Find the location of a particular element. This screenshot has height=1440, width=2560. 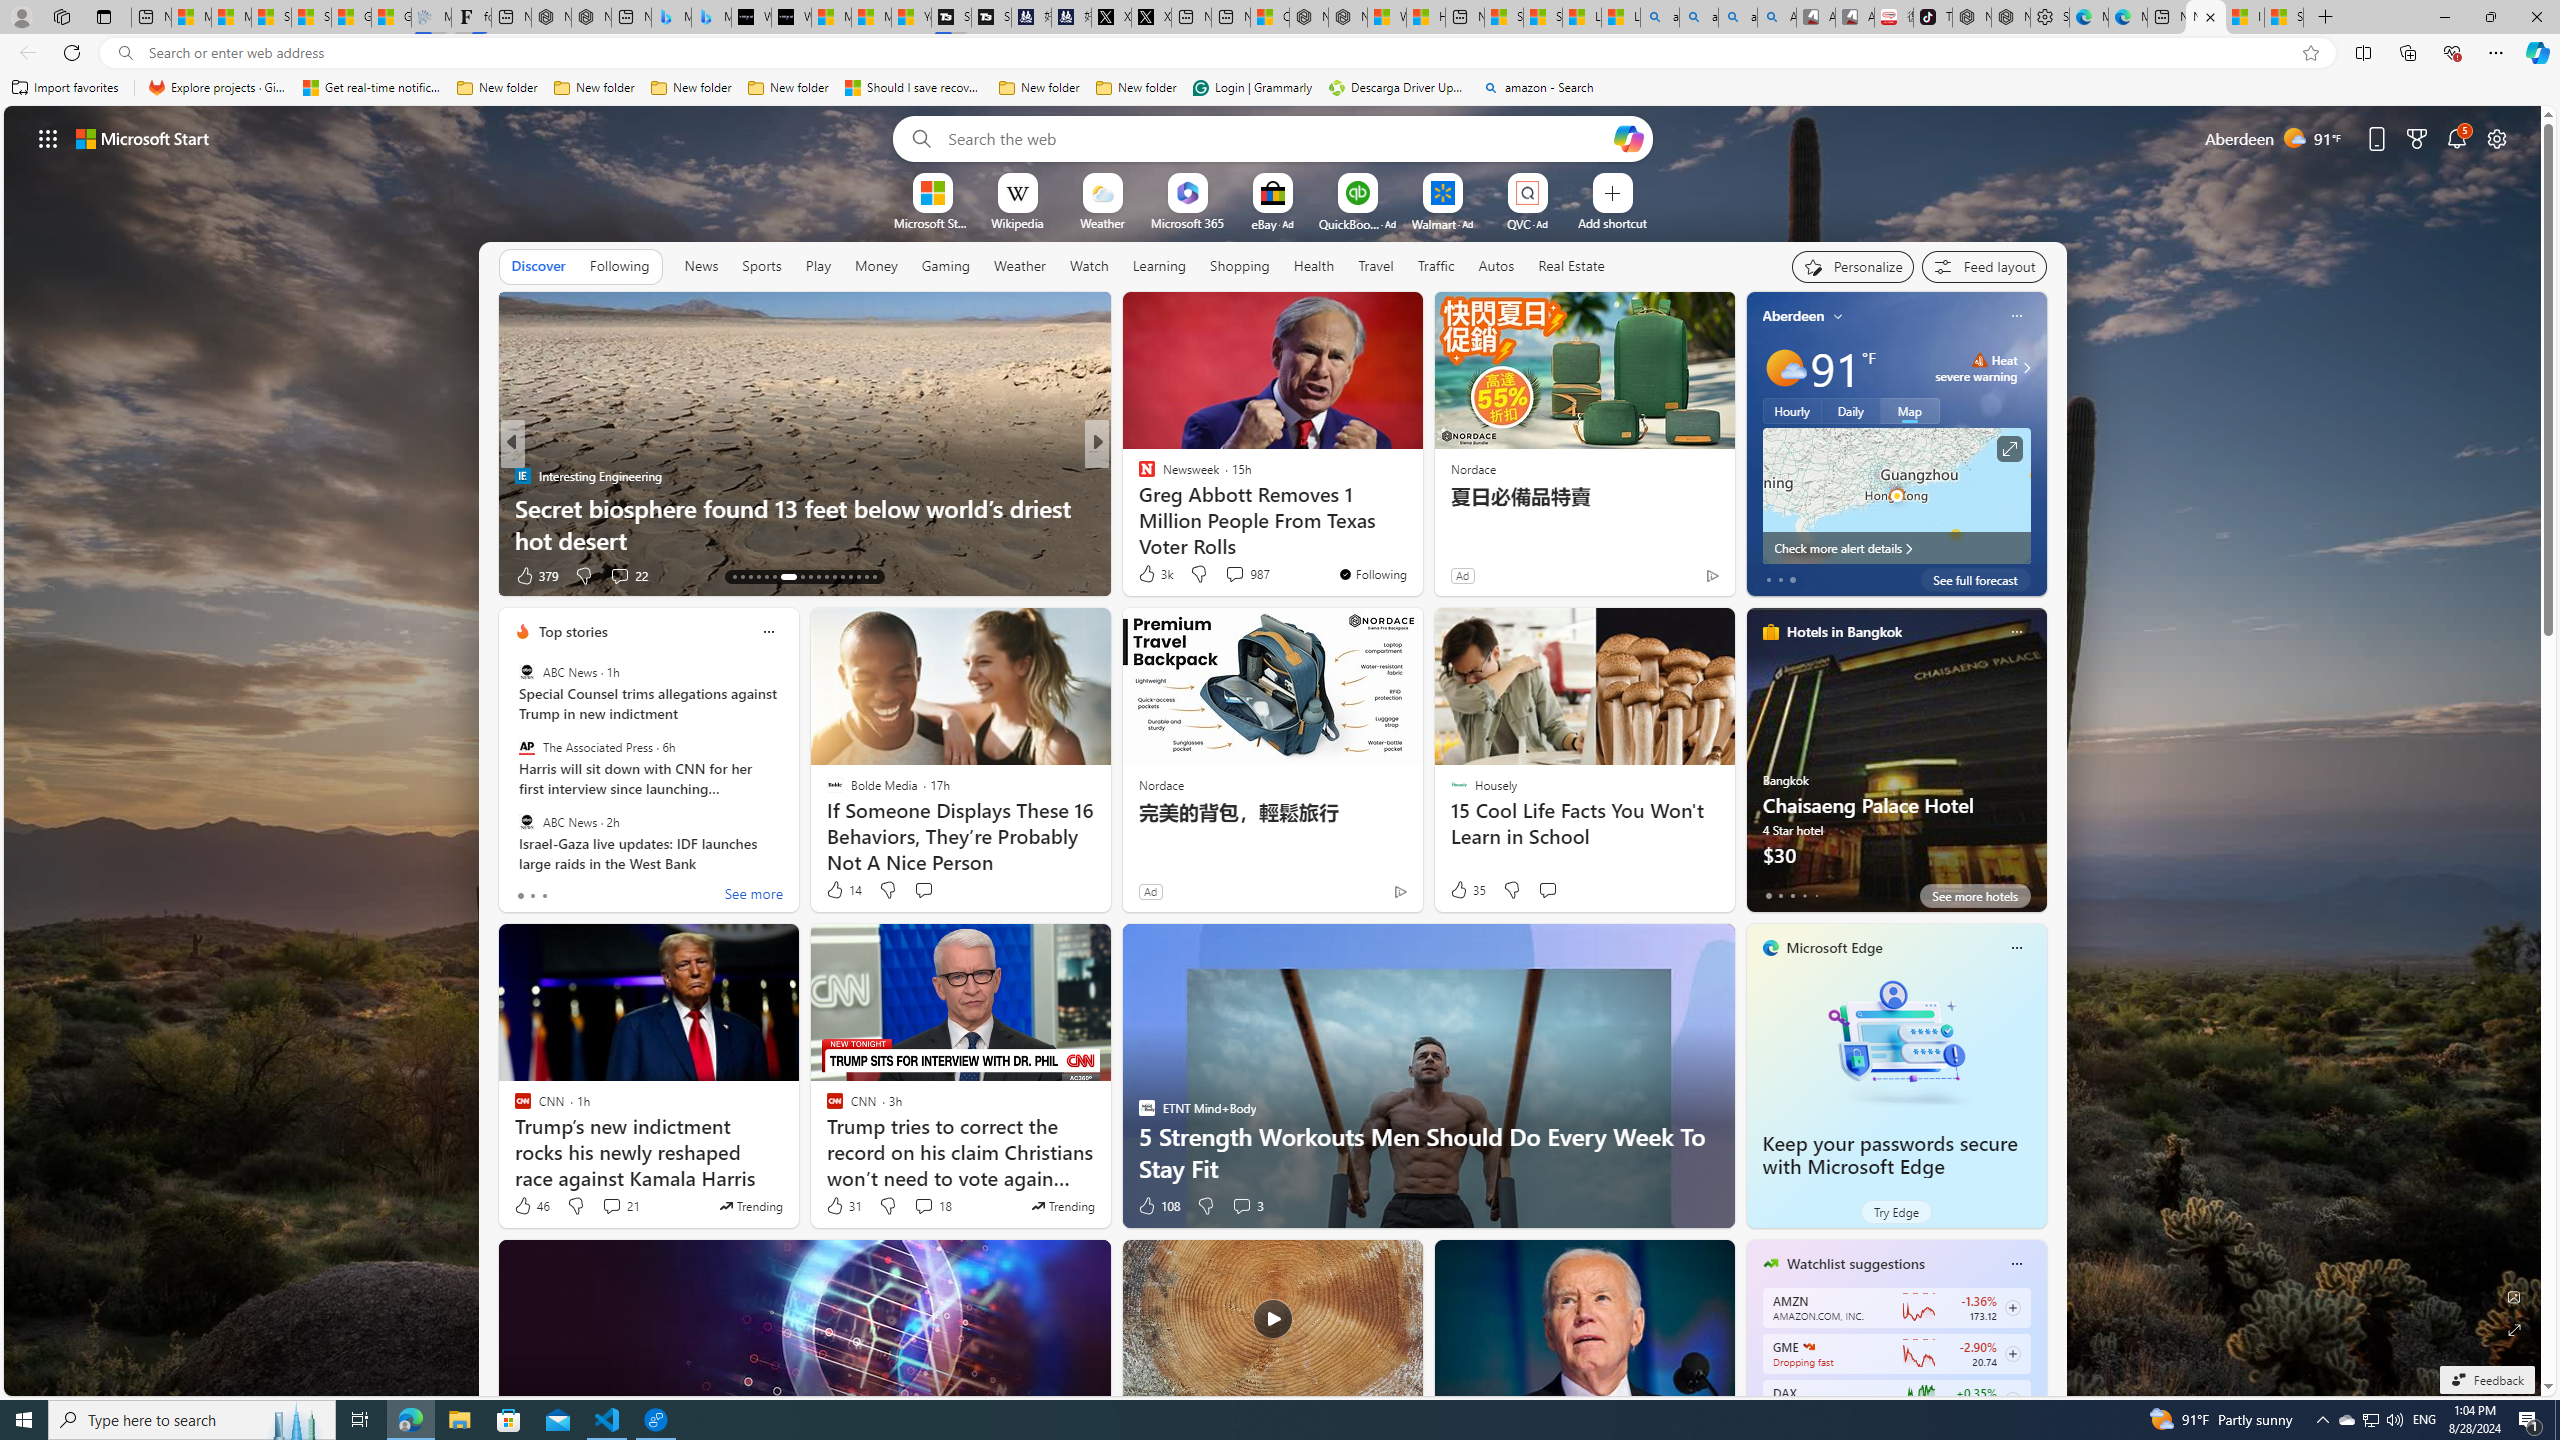

AutomationID: tab-23 is located at coordinates (826, 577).